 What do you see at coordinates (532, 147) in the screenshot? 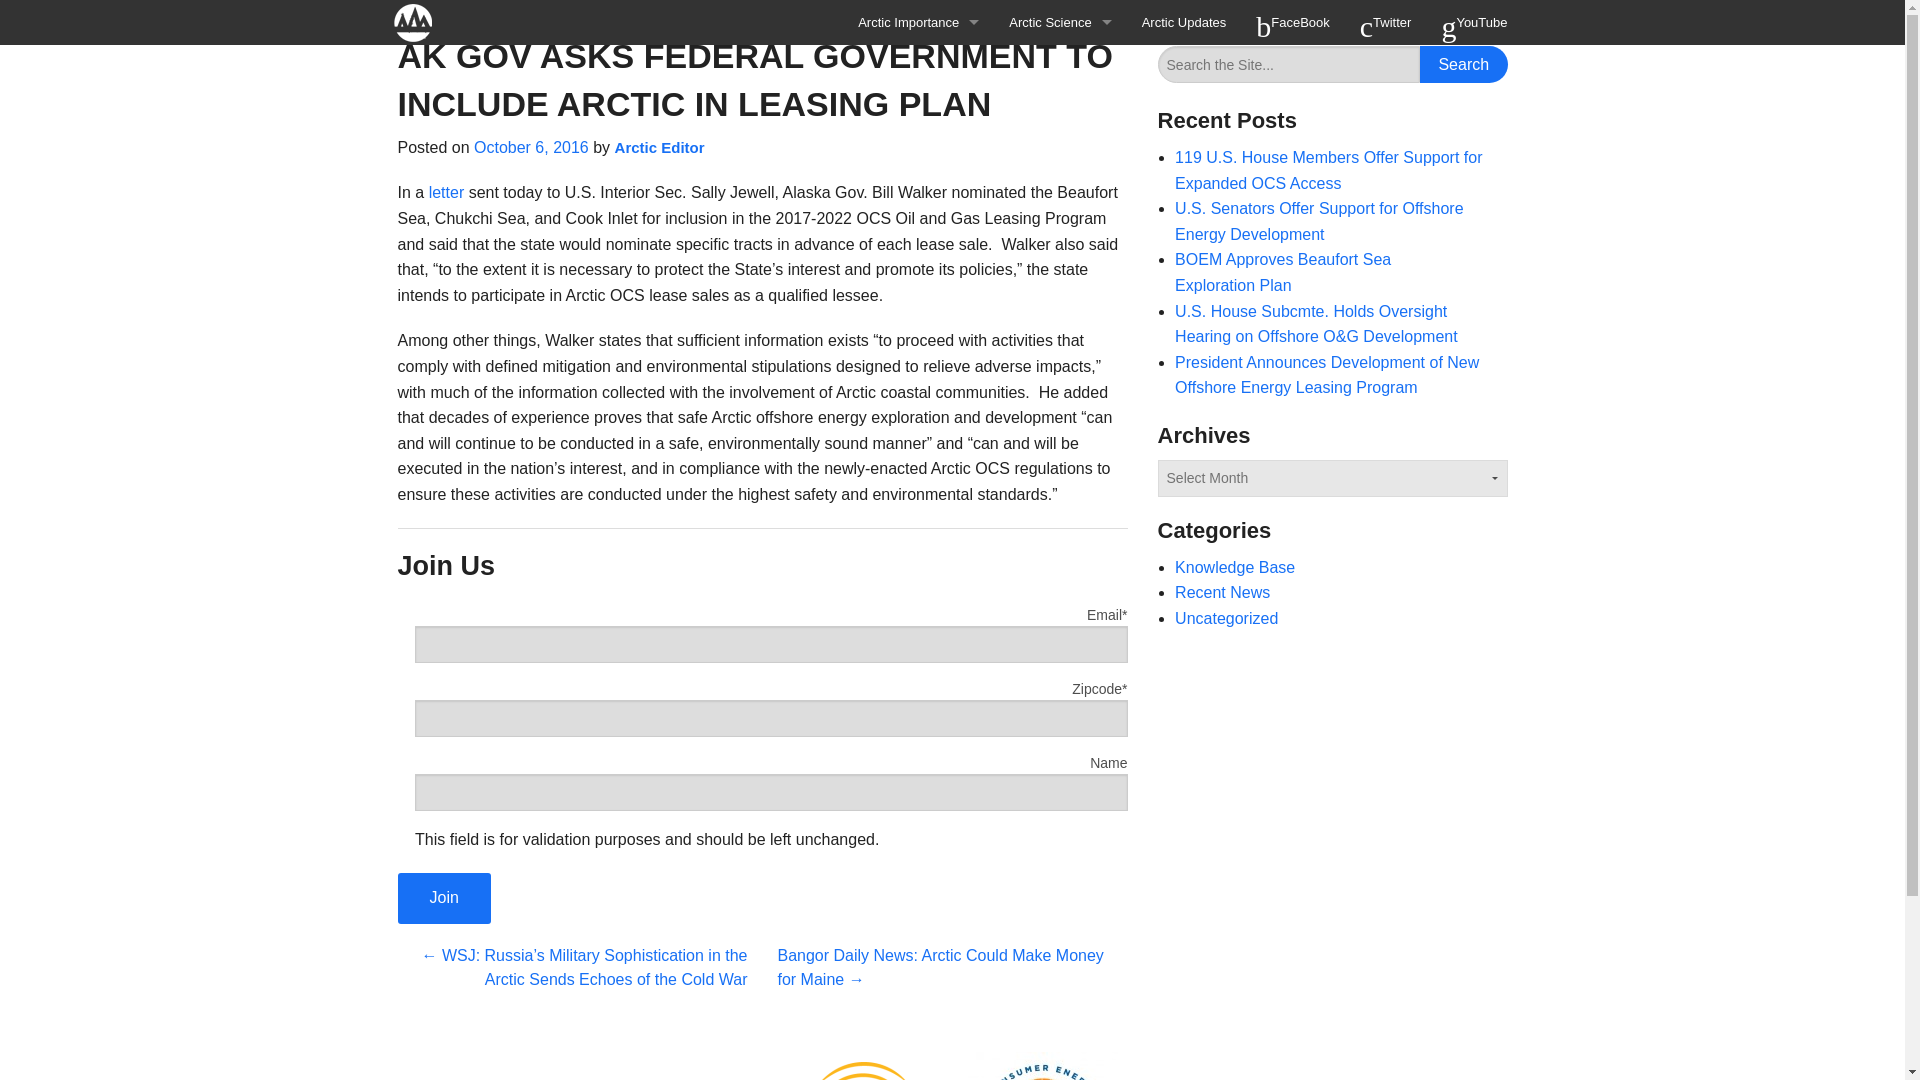
I see `Published` at bounding box center [532, 147].